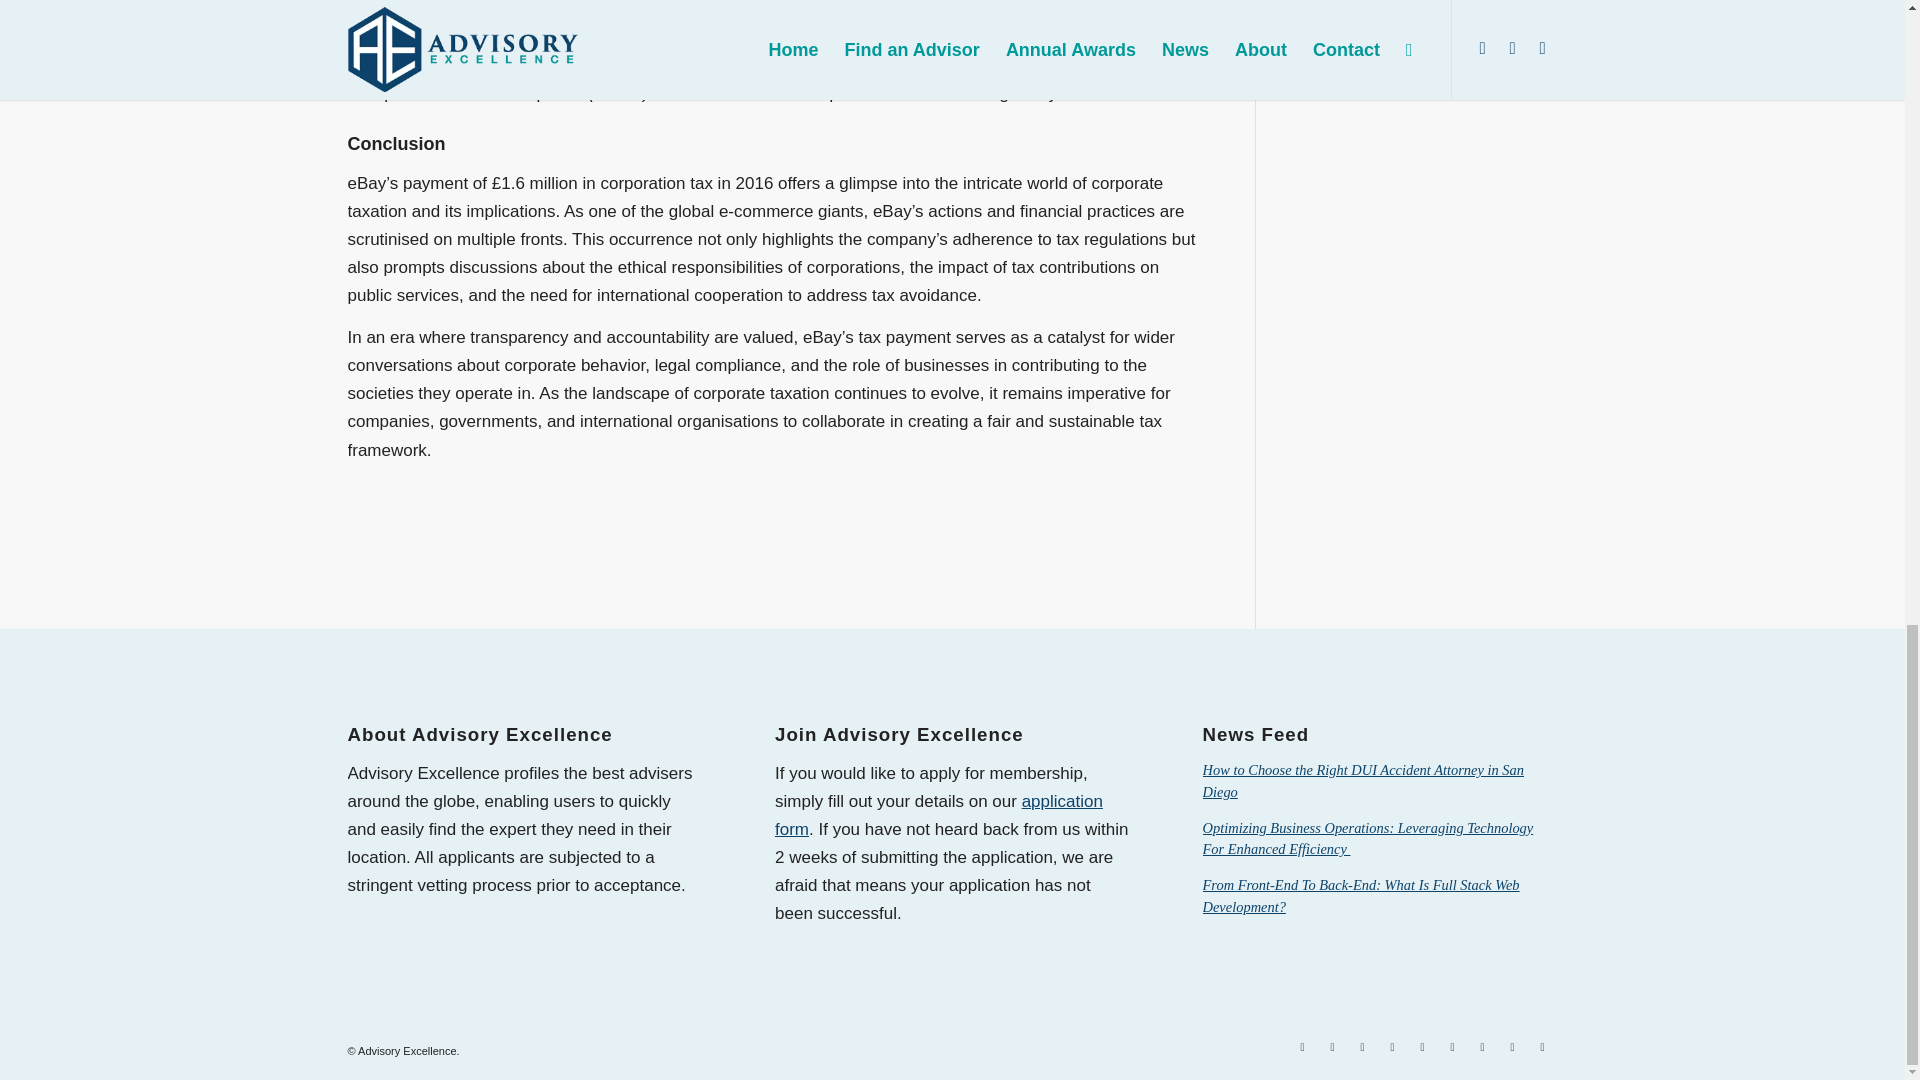 The image size is (1920, 1080). I want to click on Advisory Excellence, so click(406, 1051).